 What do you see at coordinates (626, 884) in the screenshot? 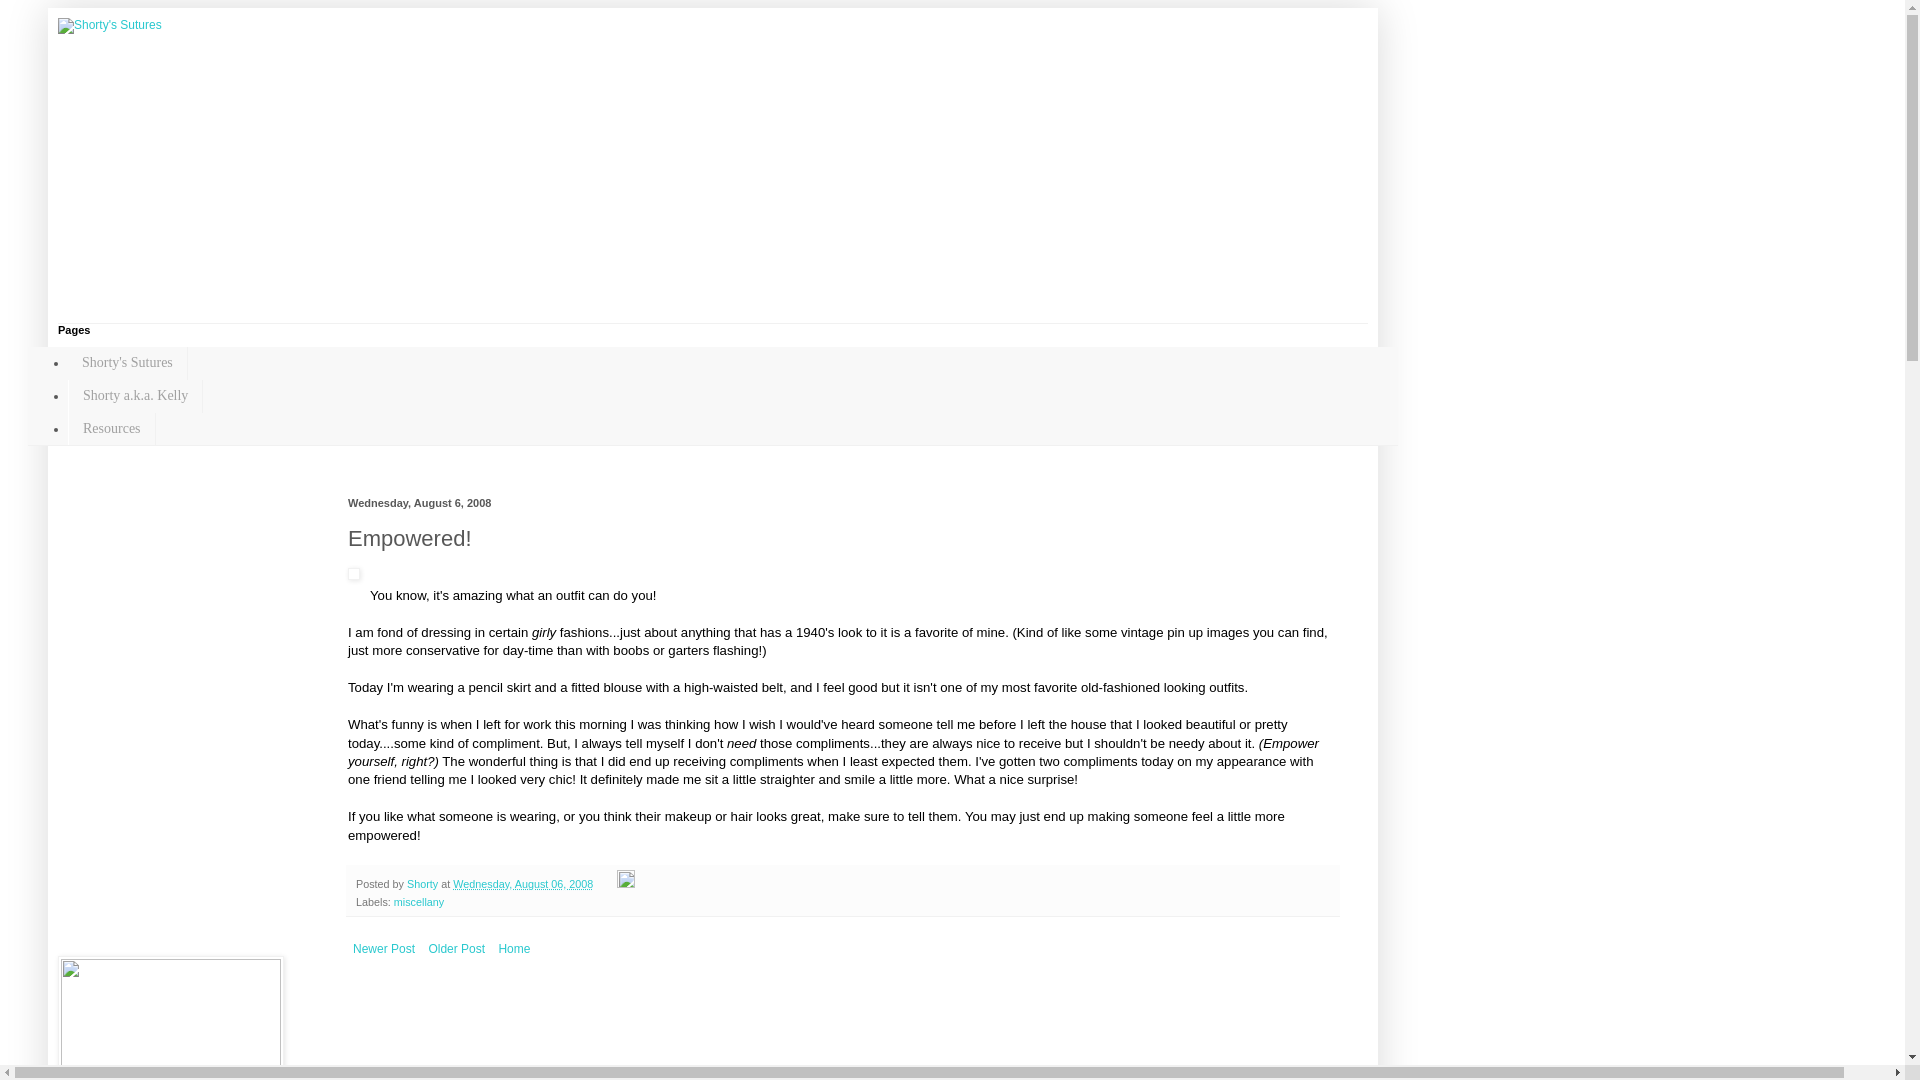
I see `Edit Post` at bounding box center [626, 884].